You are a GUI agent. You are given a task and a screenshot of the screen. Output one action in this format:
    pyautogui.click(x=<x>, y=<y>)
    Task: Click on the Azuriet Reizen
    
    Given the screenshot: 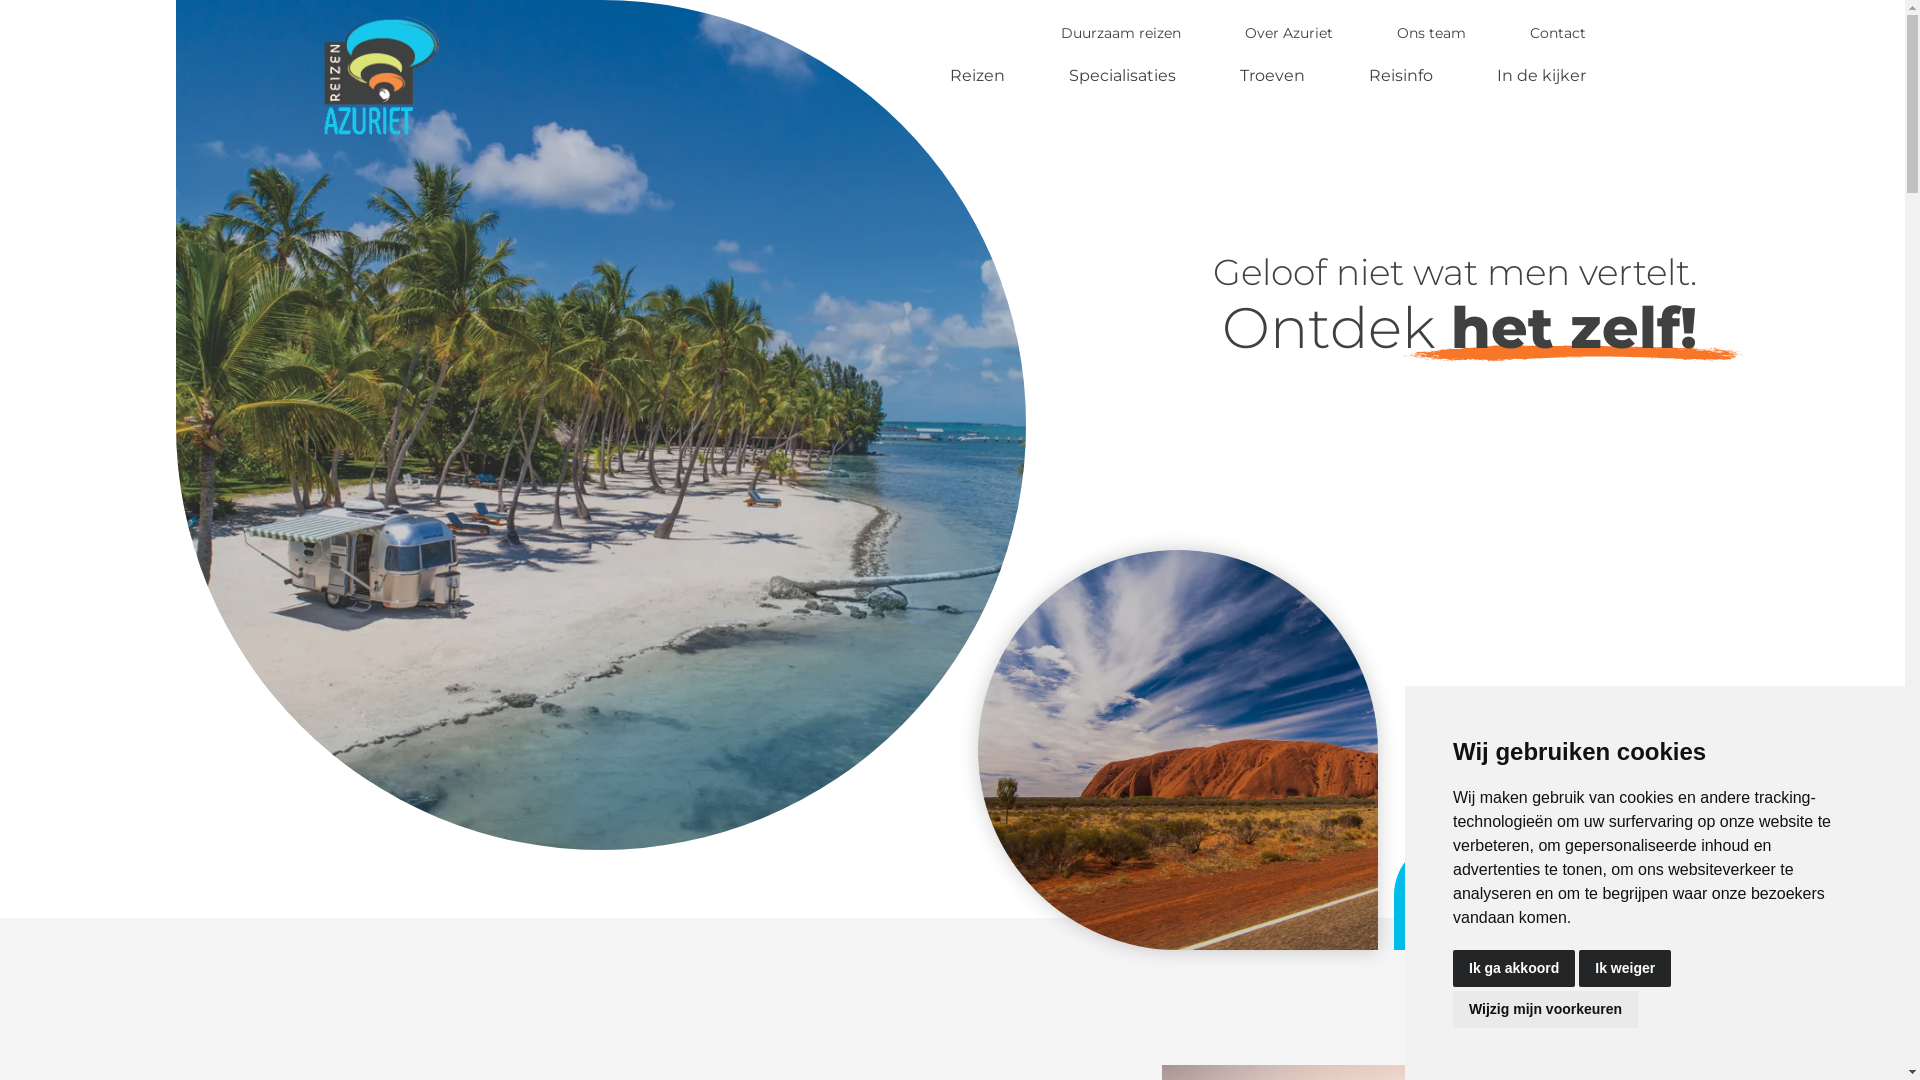 What is the action you would take?
    pyautogui.click(x=378, y=76)
    